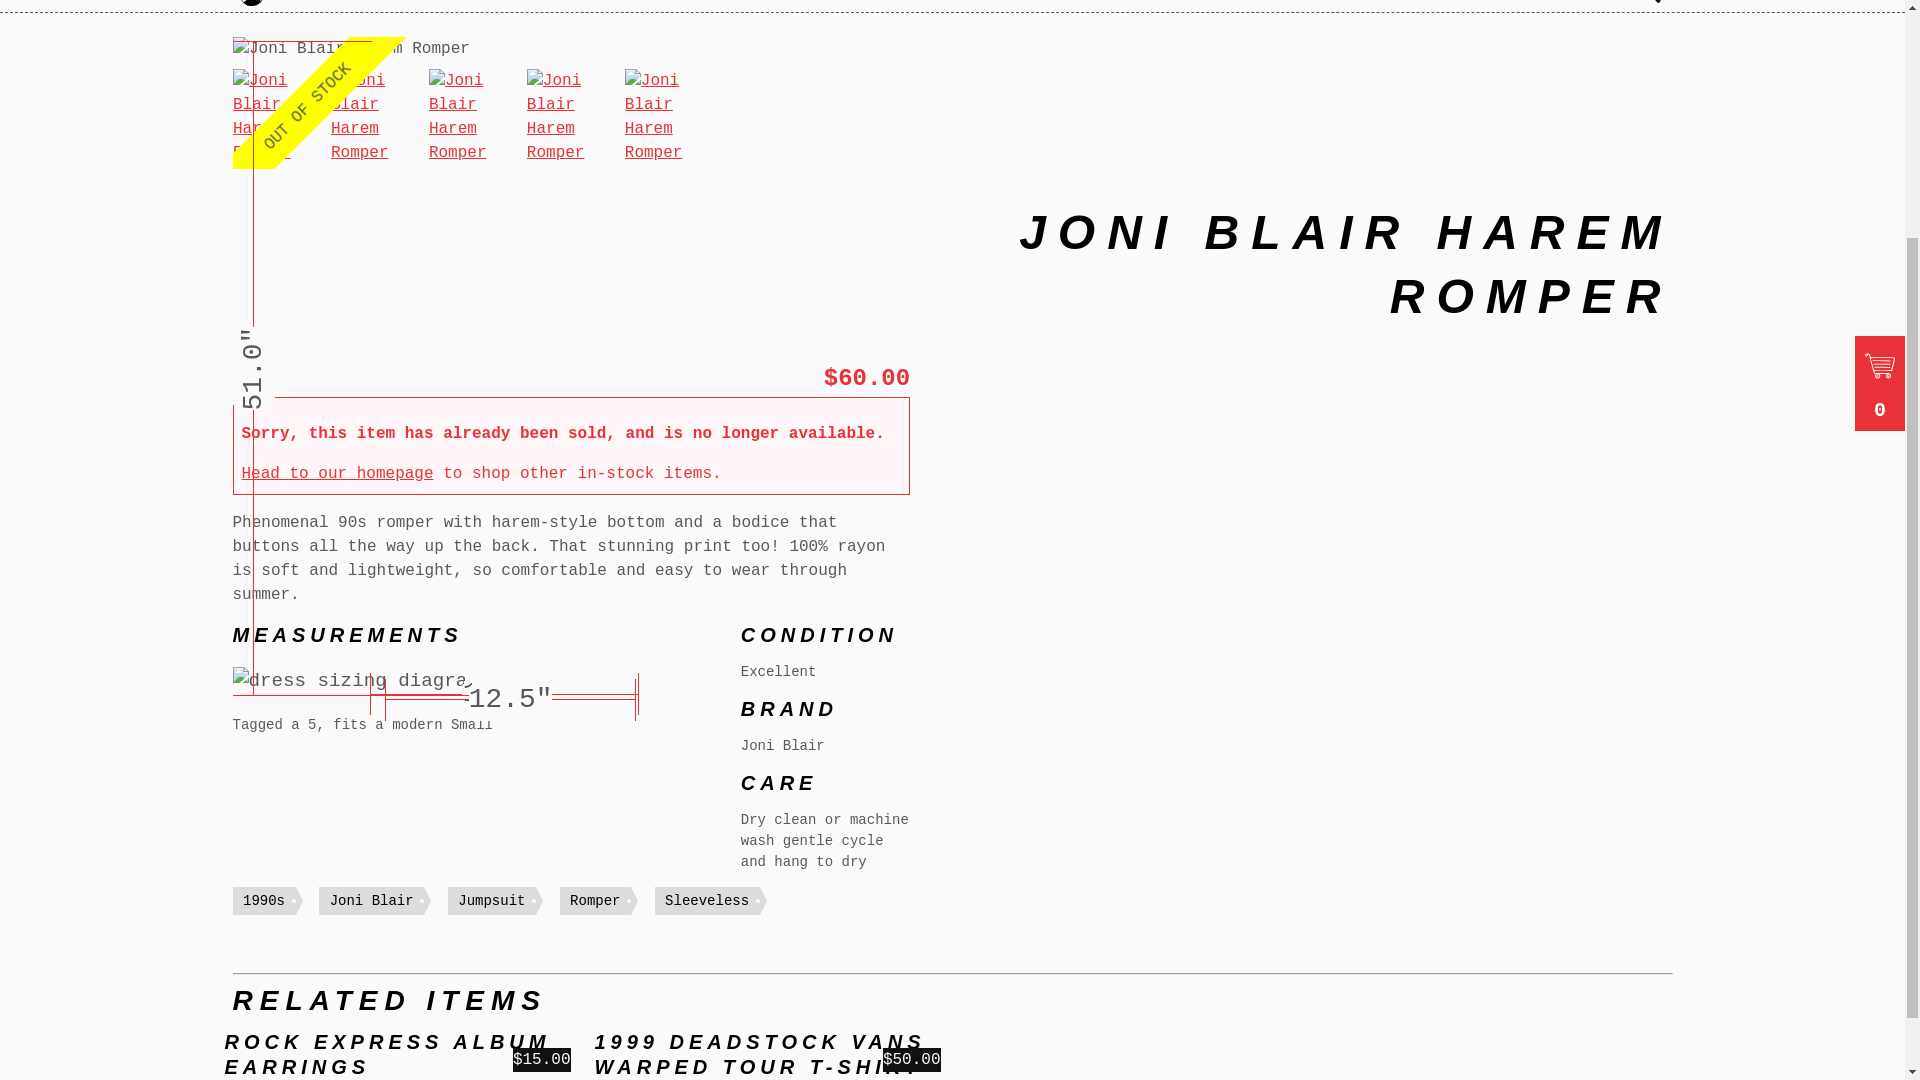 The image size is (1920, 1080). What do you see at coordinates (504, 693) in the screenshot?
I see `Pit to pit` at bounding box center [504, 693].